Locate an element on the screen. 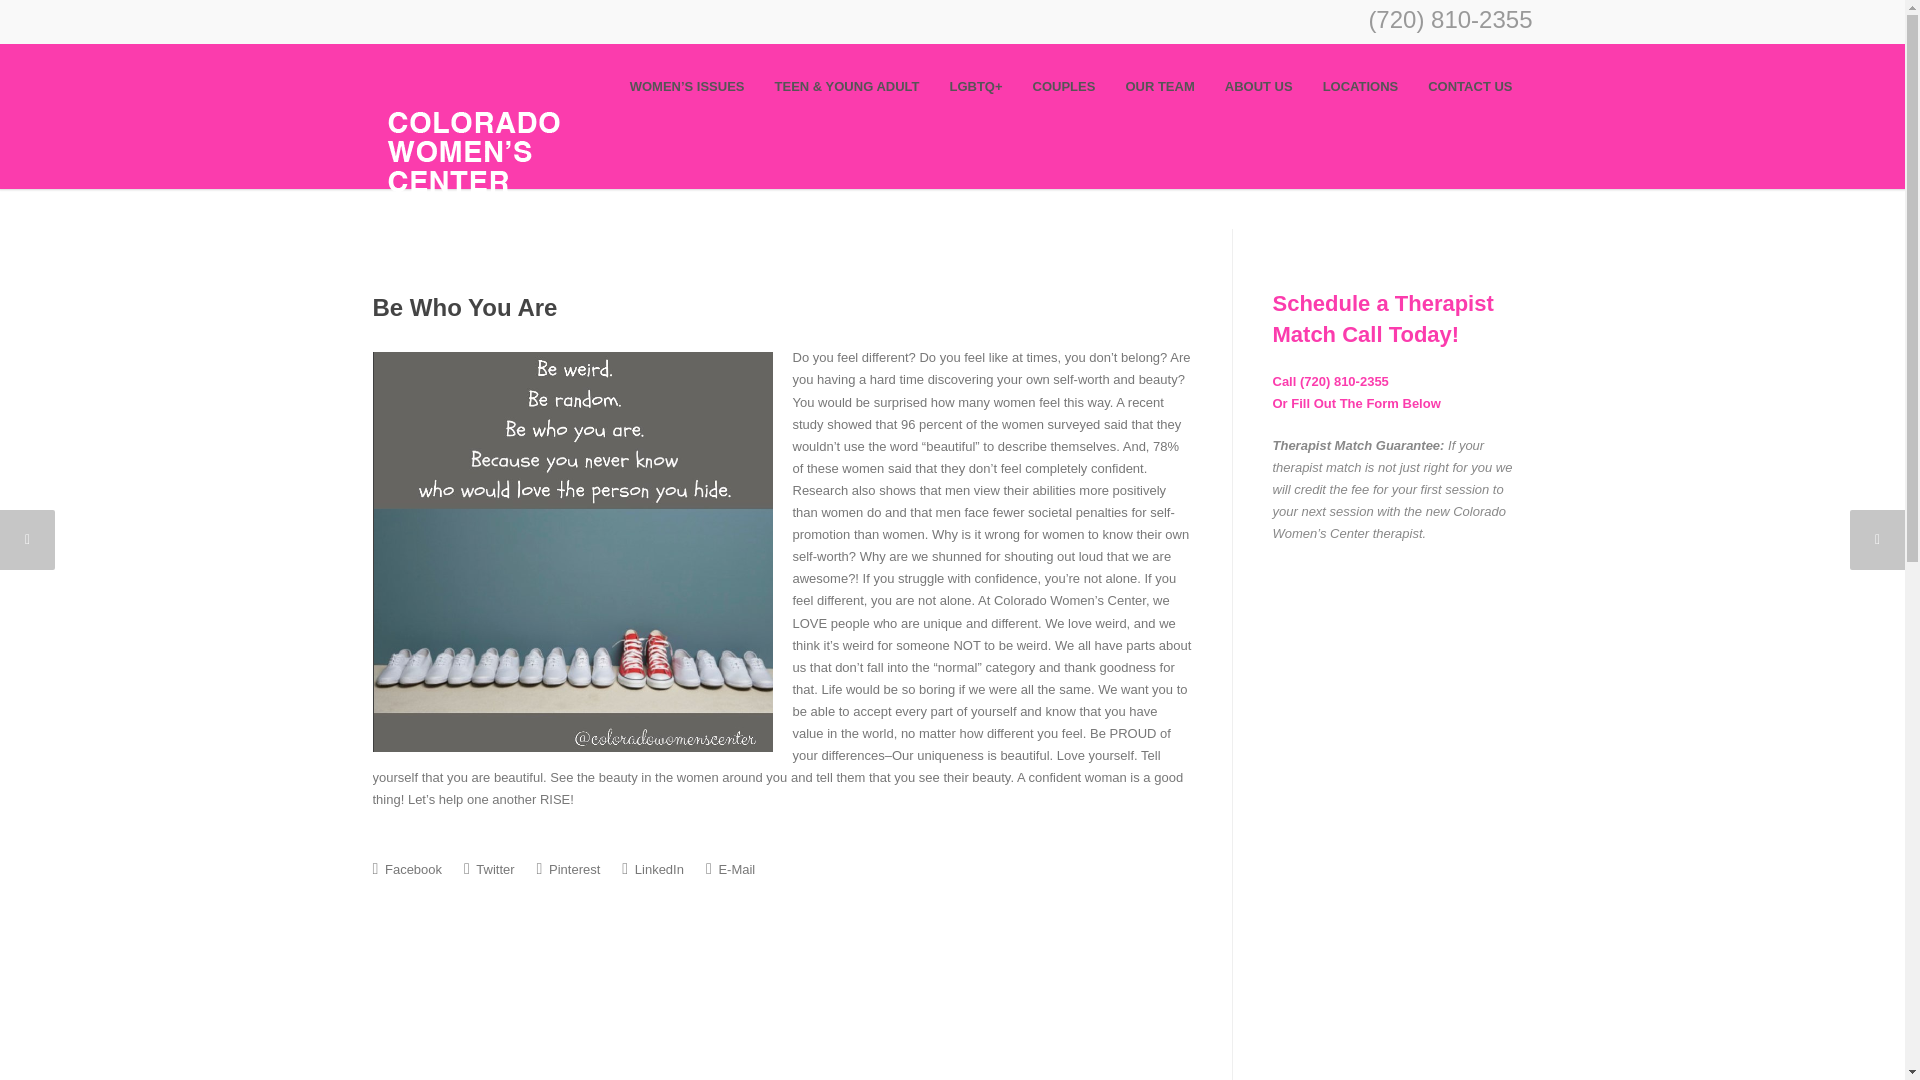  Share via Pinterest is located at coordinates (568, 868).